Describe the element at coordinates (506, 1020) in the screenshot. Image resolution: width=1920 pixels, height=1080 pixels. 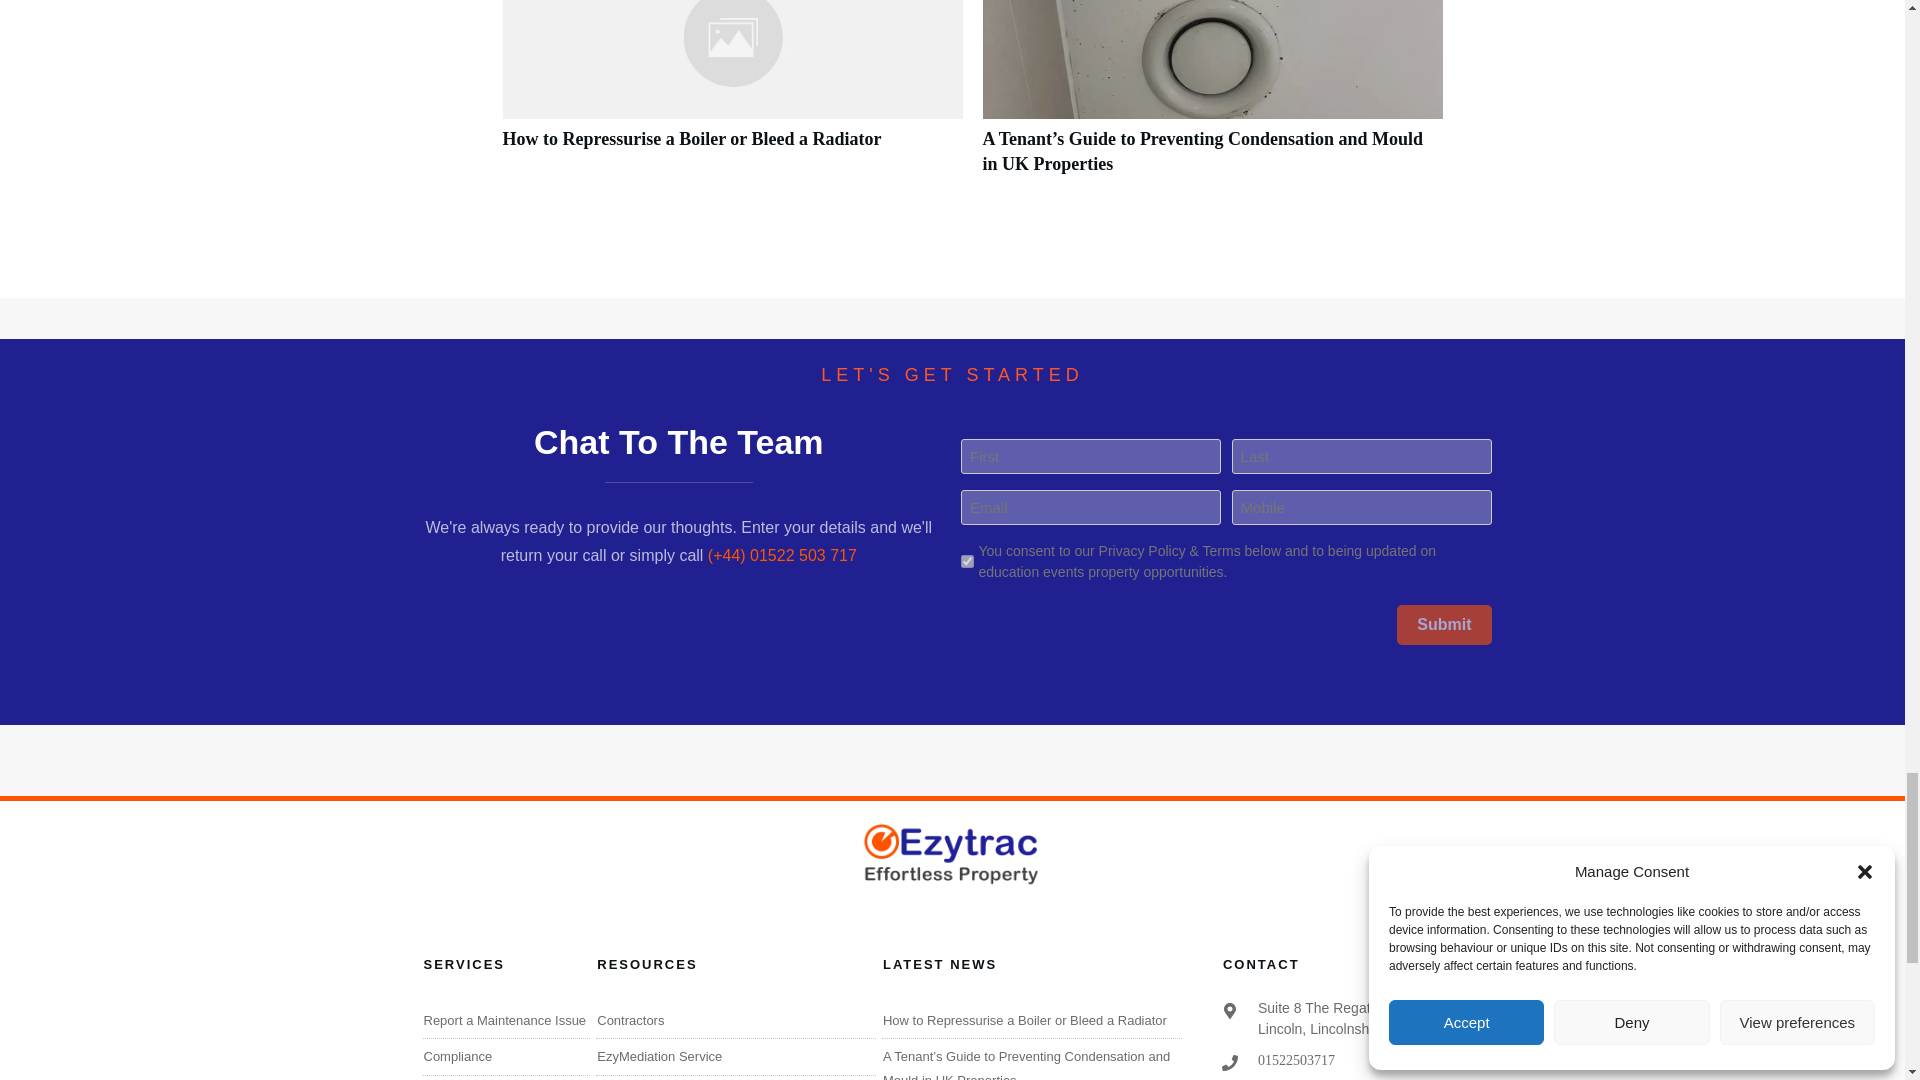
I see `Report a Maintenance Issue` at that location.